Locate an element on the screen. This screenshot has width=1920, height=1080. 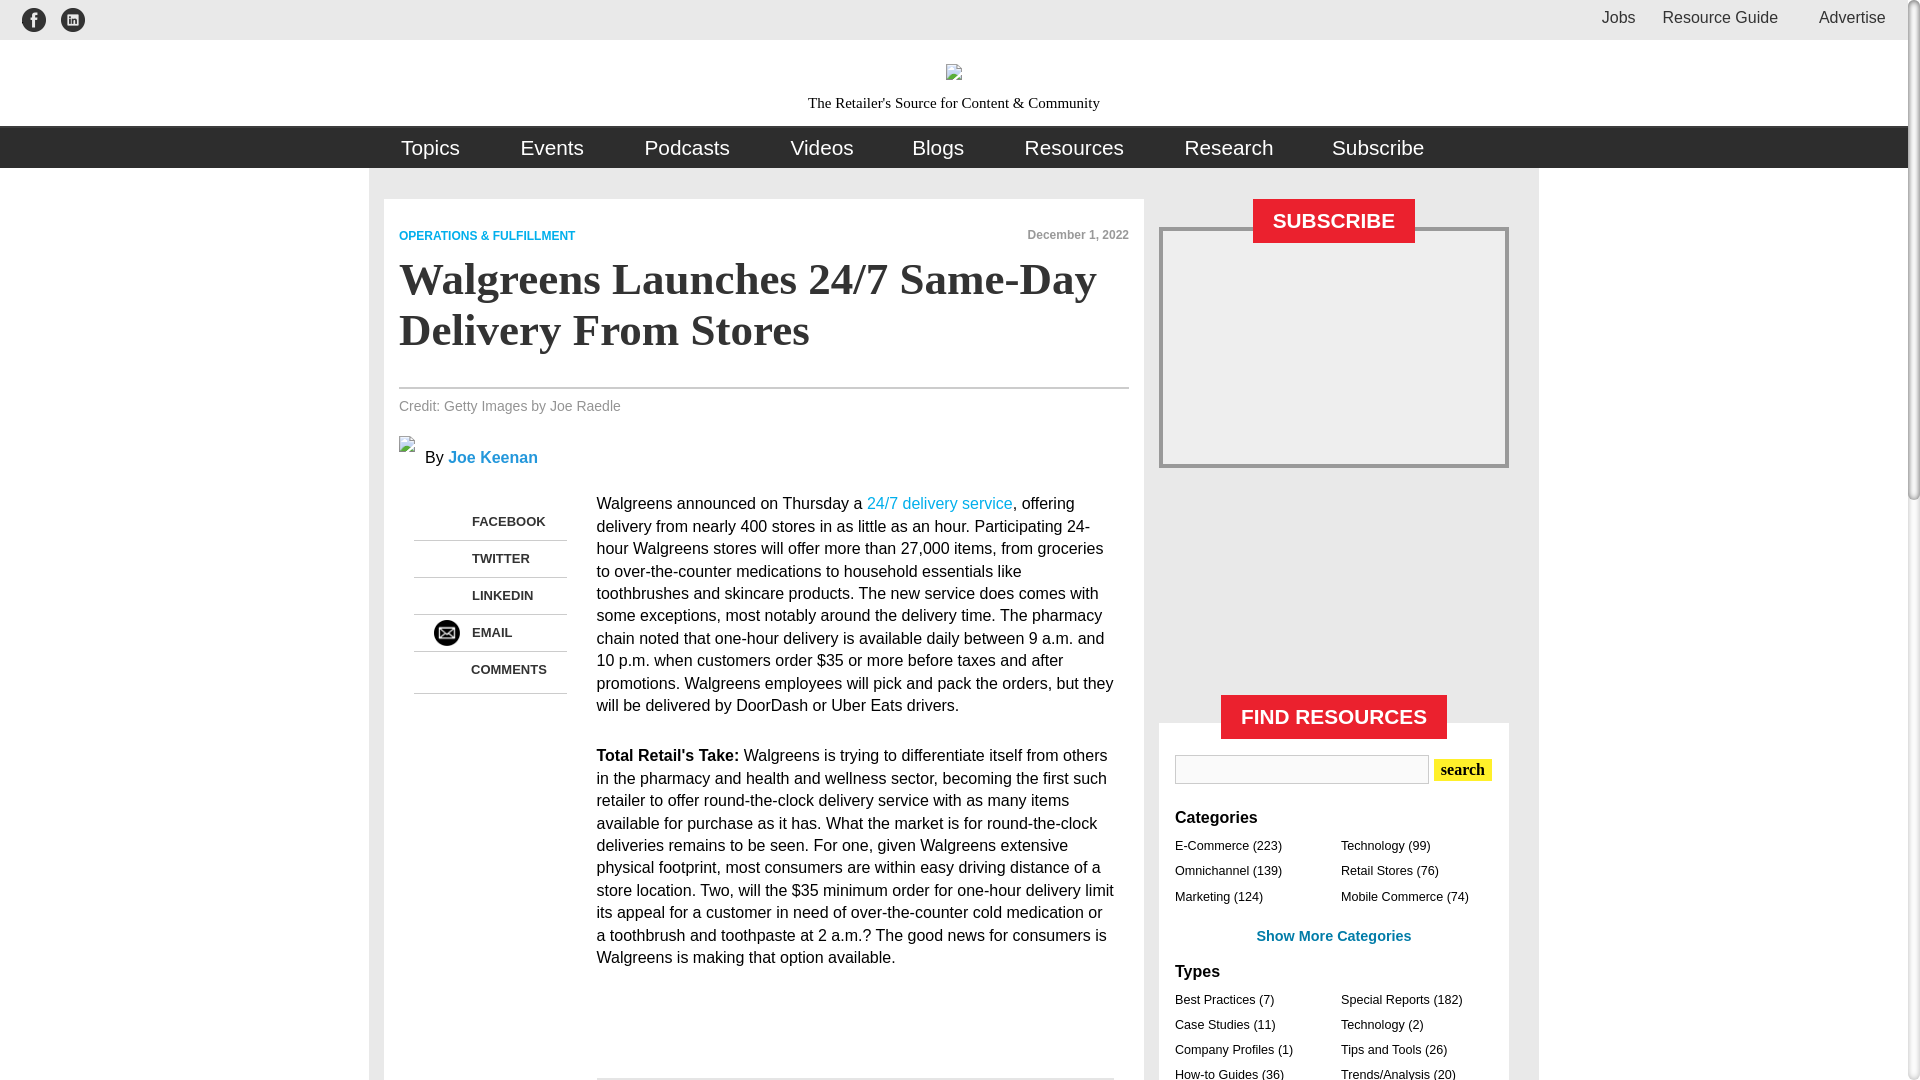
LinkedIn is located at coordinates (446, 596).